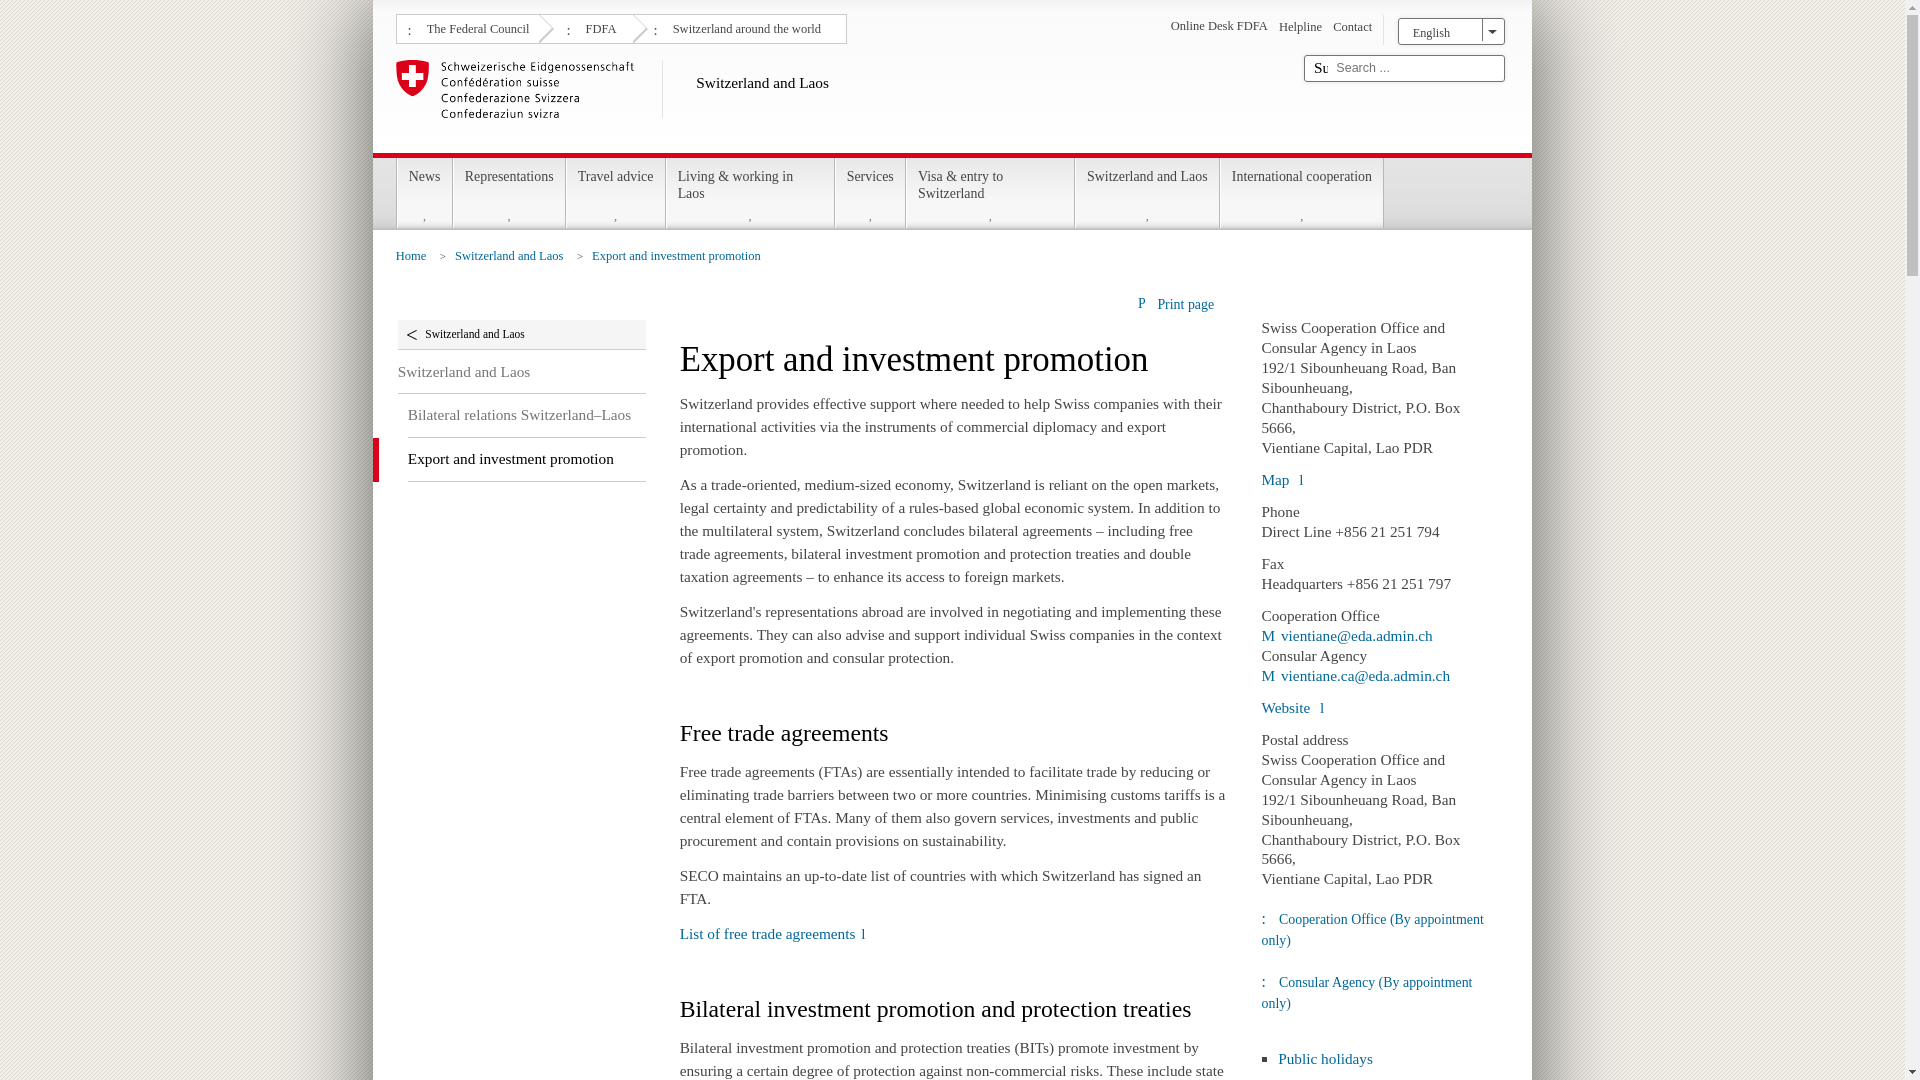 This screenshot has width=1920, height=1080. I want to click on External Link, so click(1346, 635).